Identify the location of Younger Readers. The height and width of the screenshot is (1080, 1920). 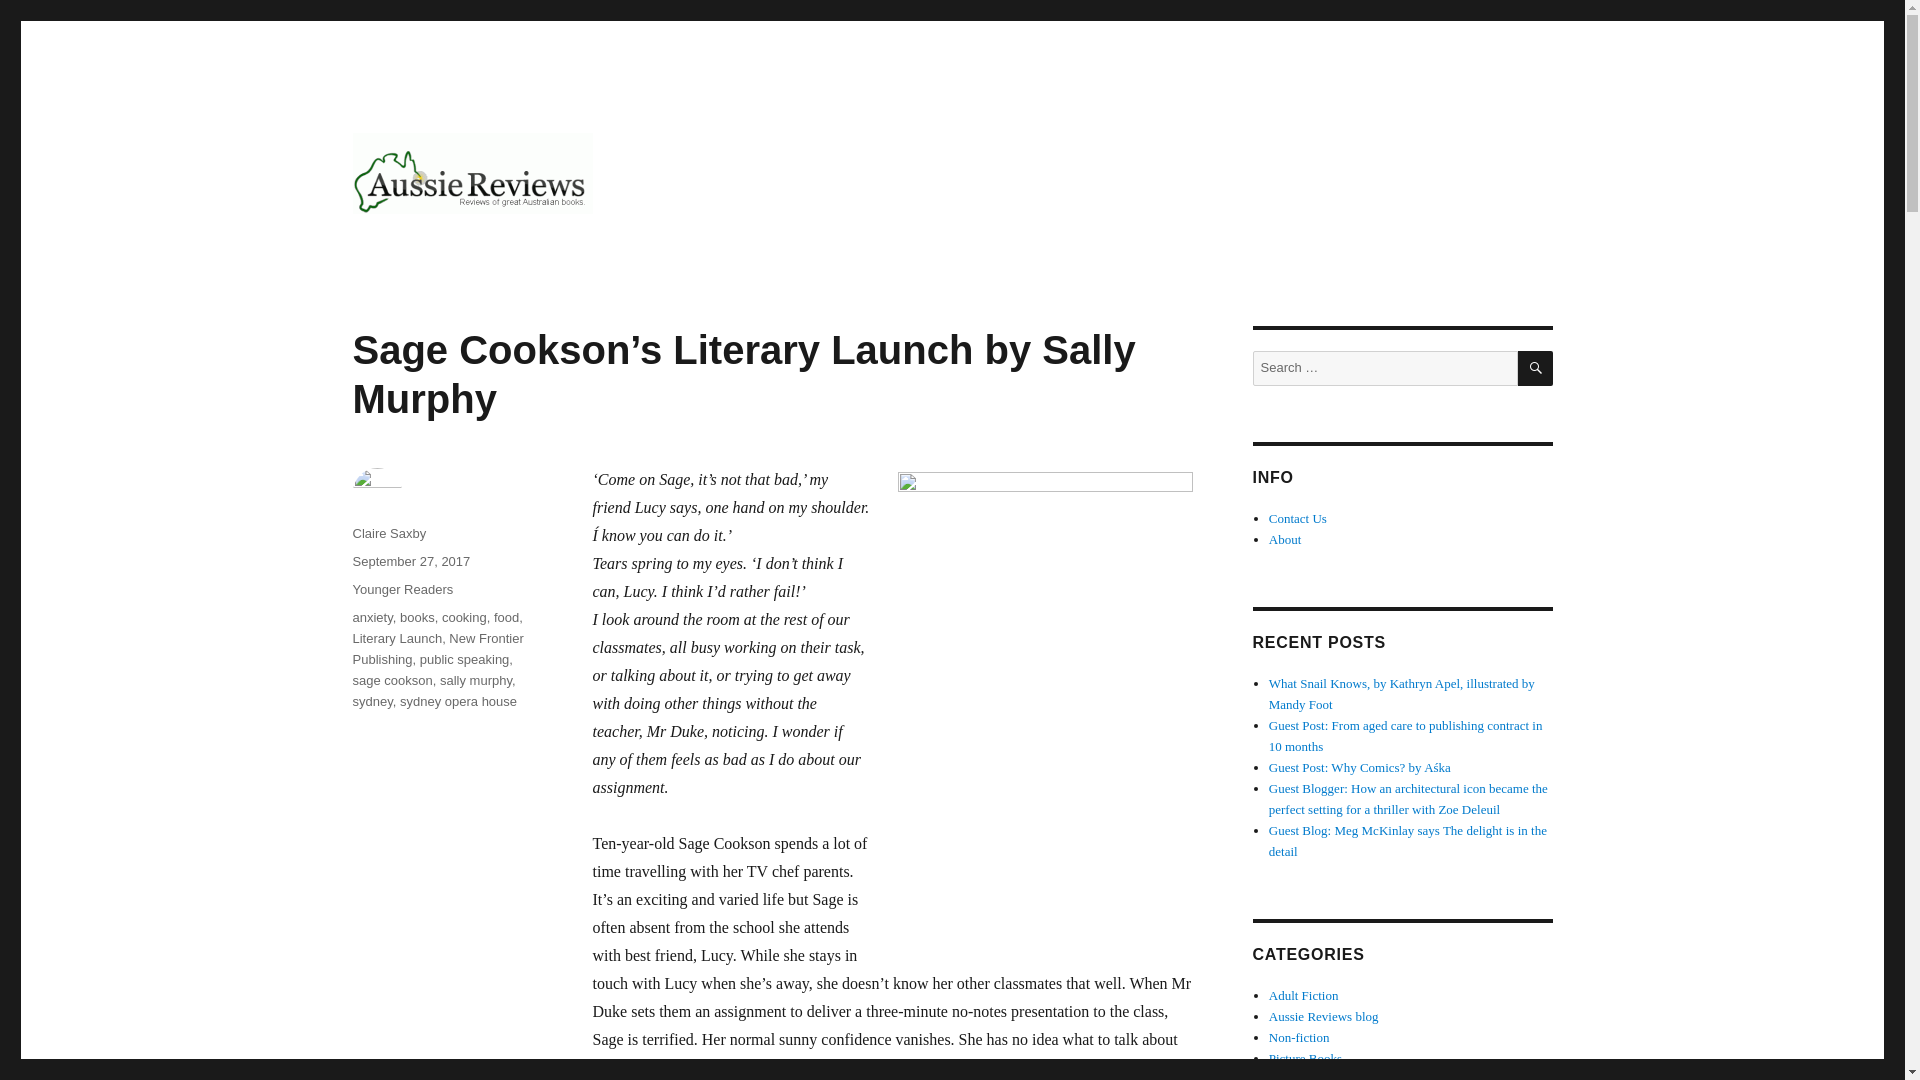
(402, 590).